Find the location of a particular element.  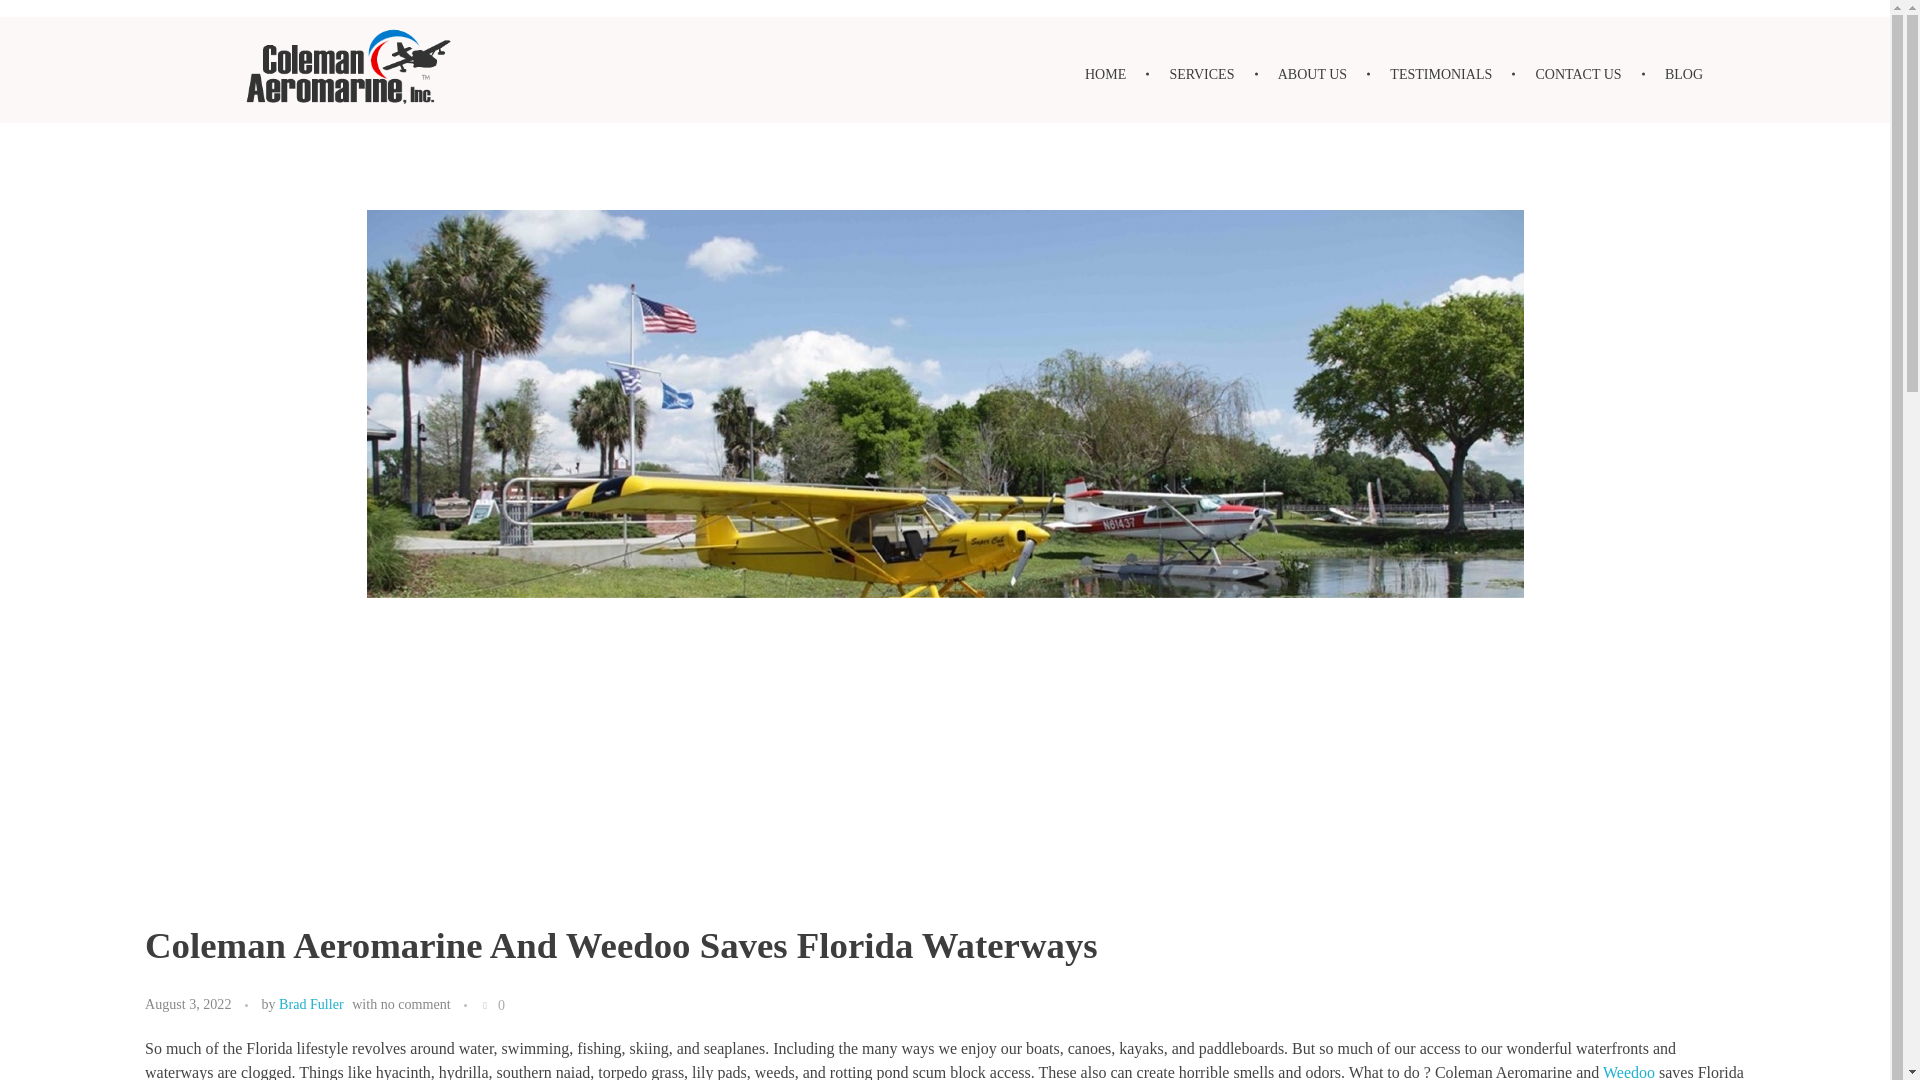

ABOUT US is located at coordinates (1316, 74).